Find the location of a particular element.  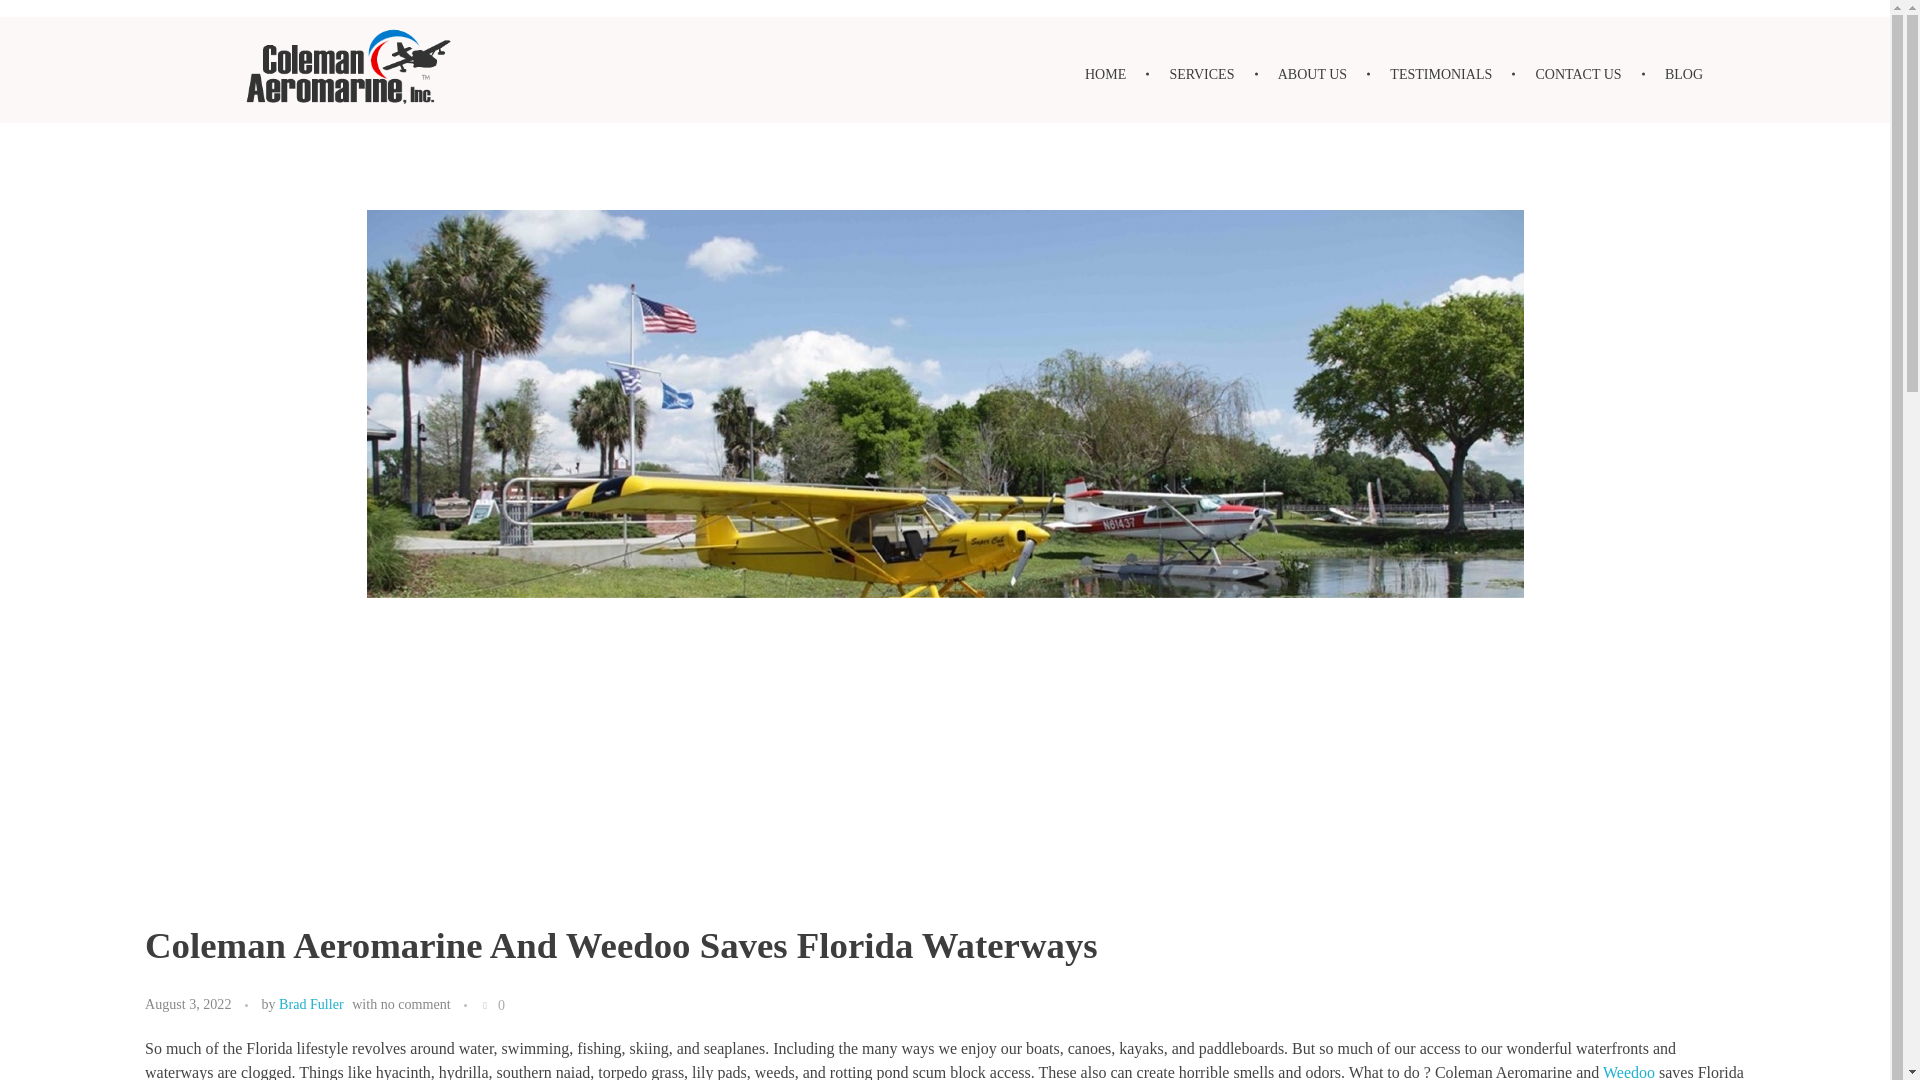

ABOUT US is located at coordinates (1316, 74).